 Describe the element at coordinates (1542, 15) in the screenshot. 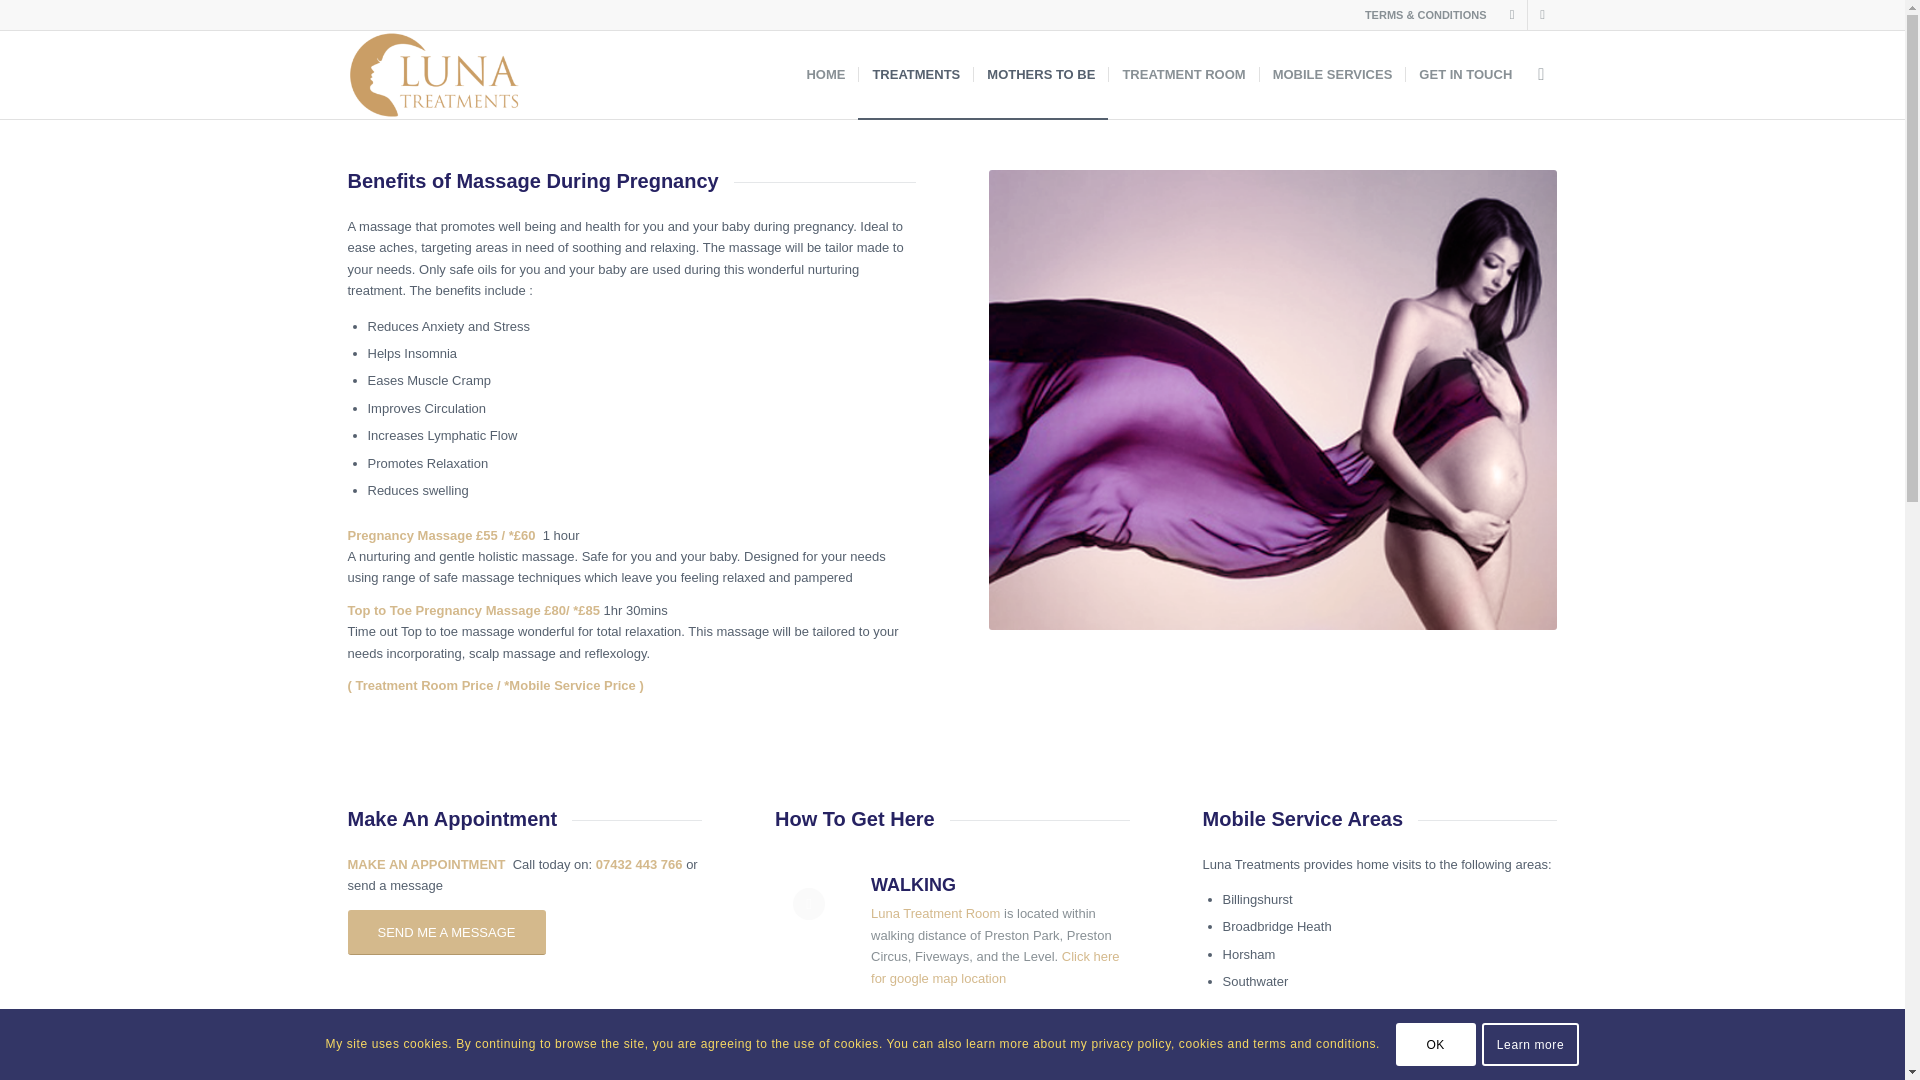

I see `Instagram` at that location.